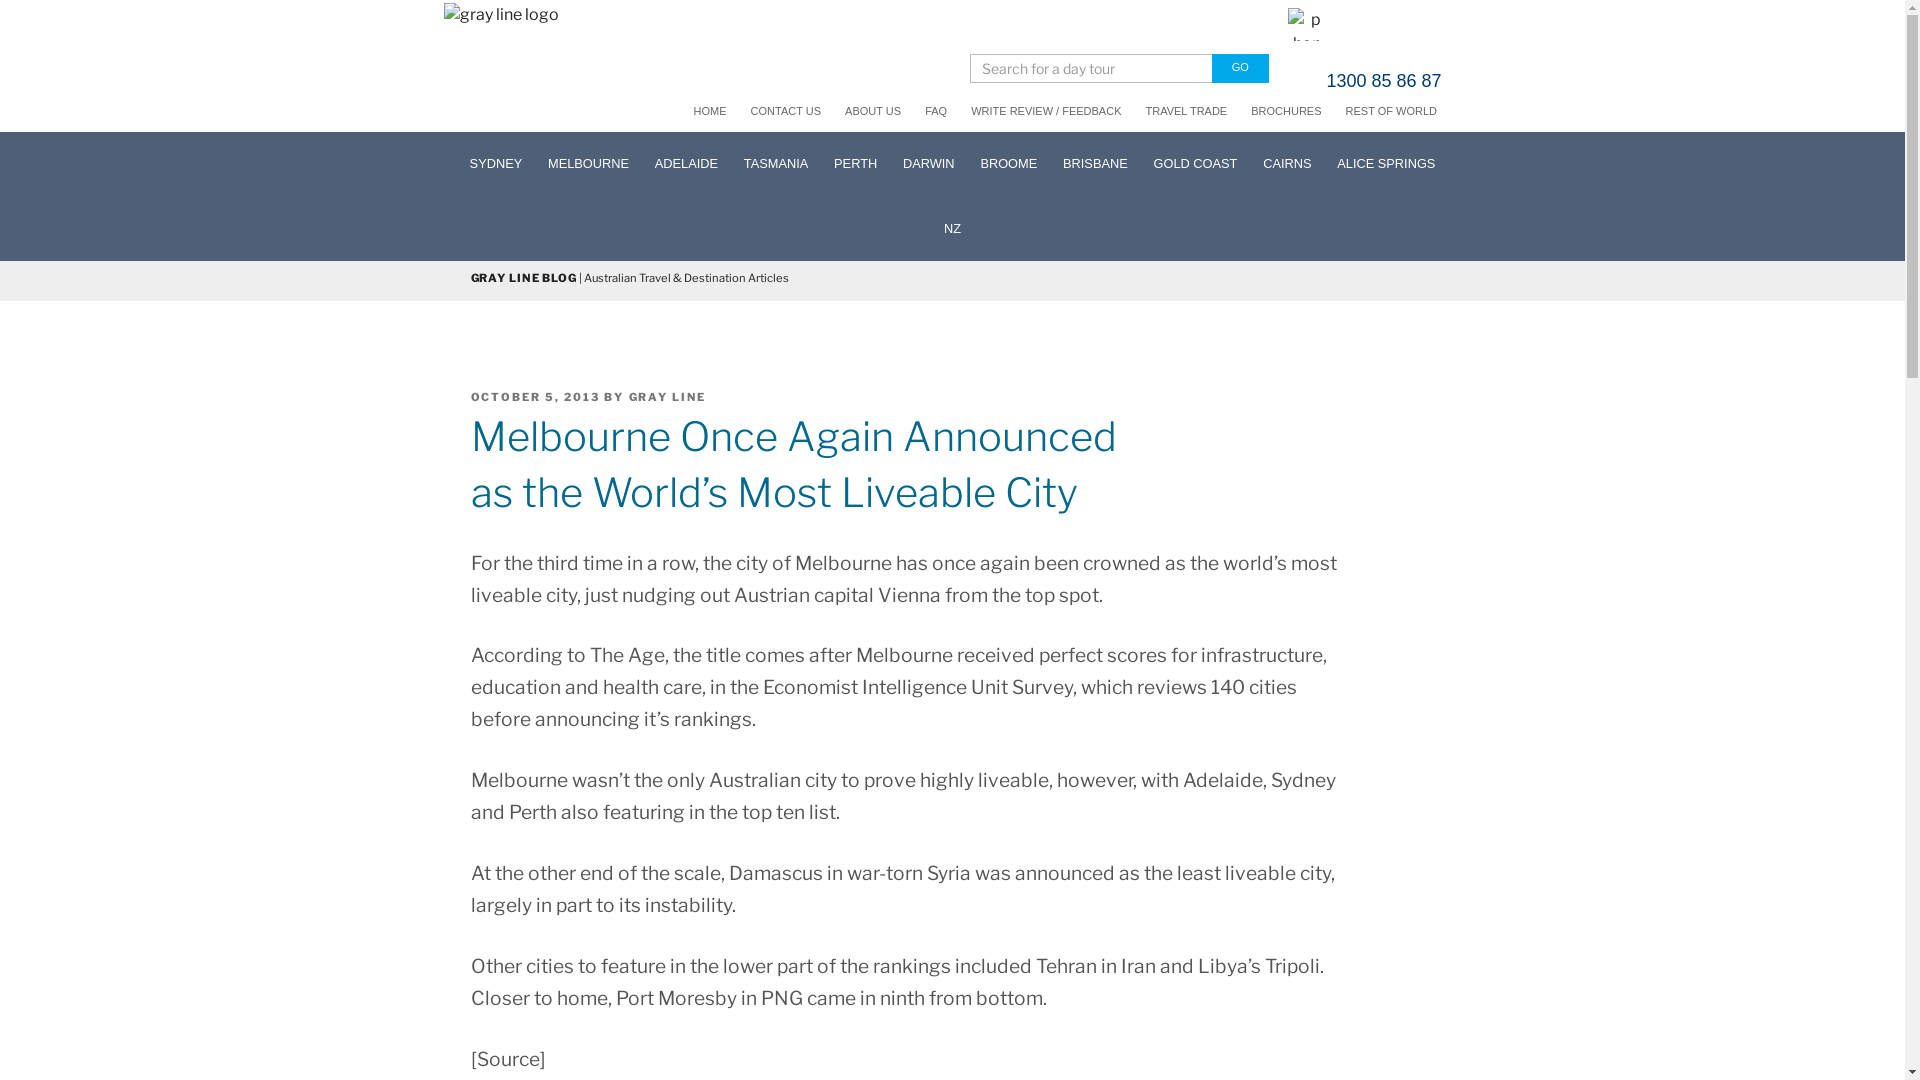 The image size is (1920, 1080). I want to click on MELBOURNE, so click(588, 164).